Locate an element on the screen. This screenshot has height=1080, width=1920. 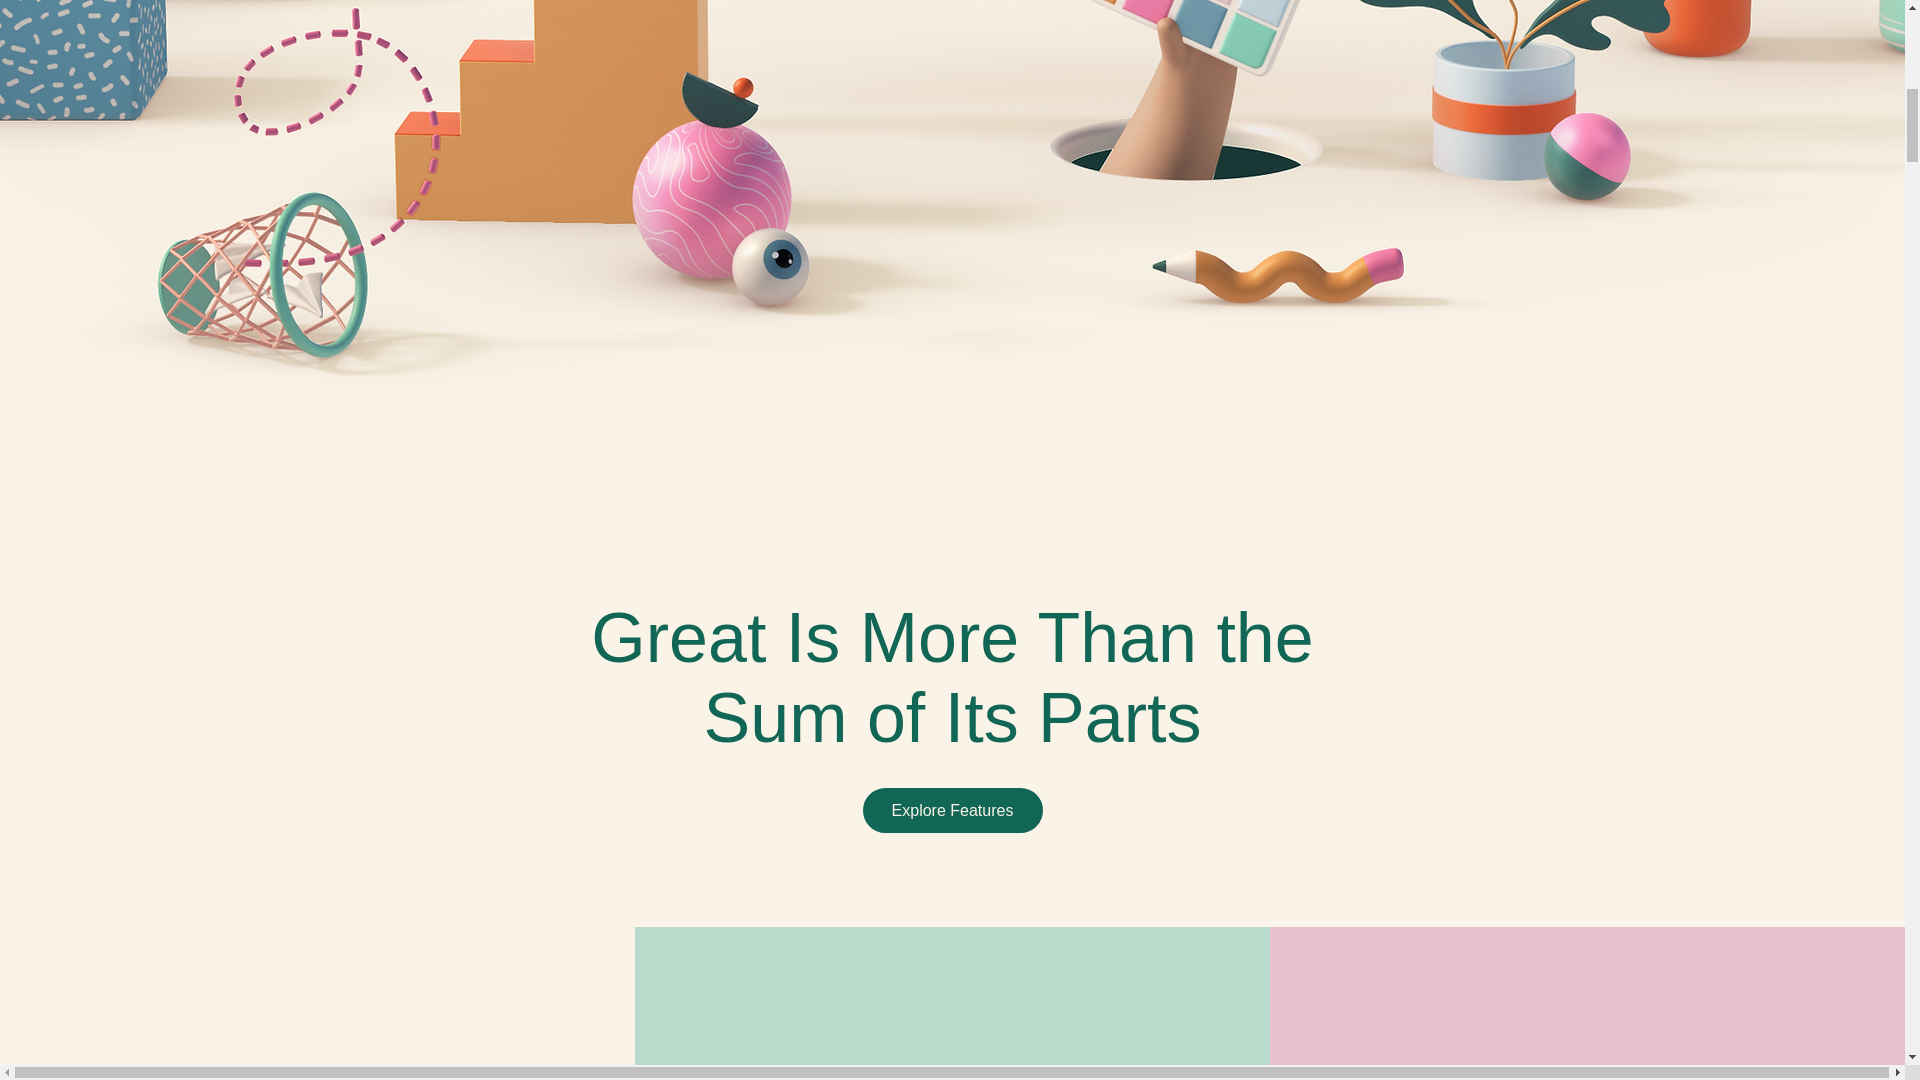
Explore Features is located at coordinates (952, 810).